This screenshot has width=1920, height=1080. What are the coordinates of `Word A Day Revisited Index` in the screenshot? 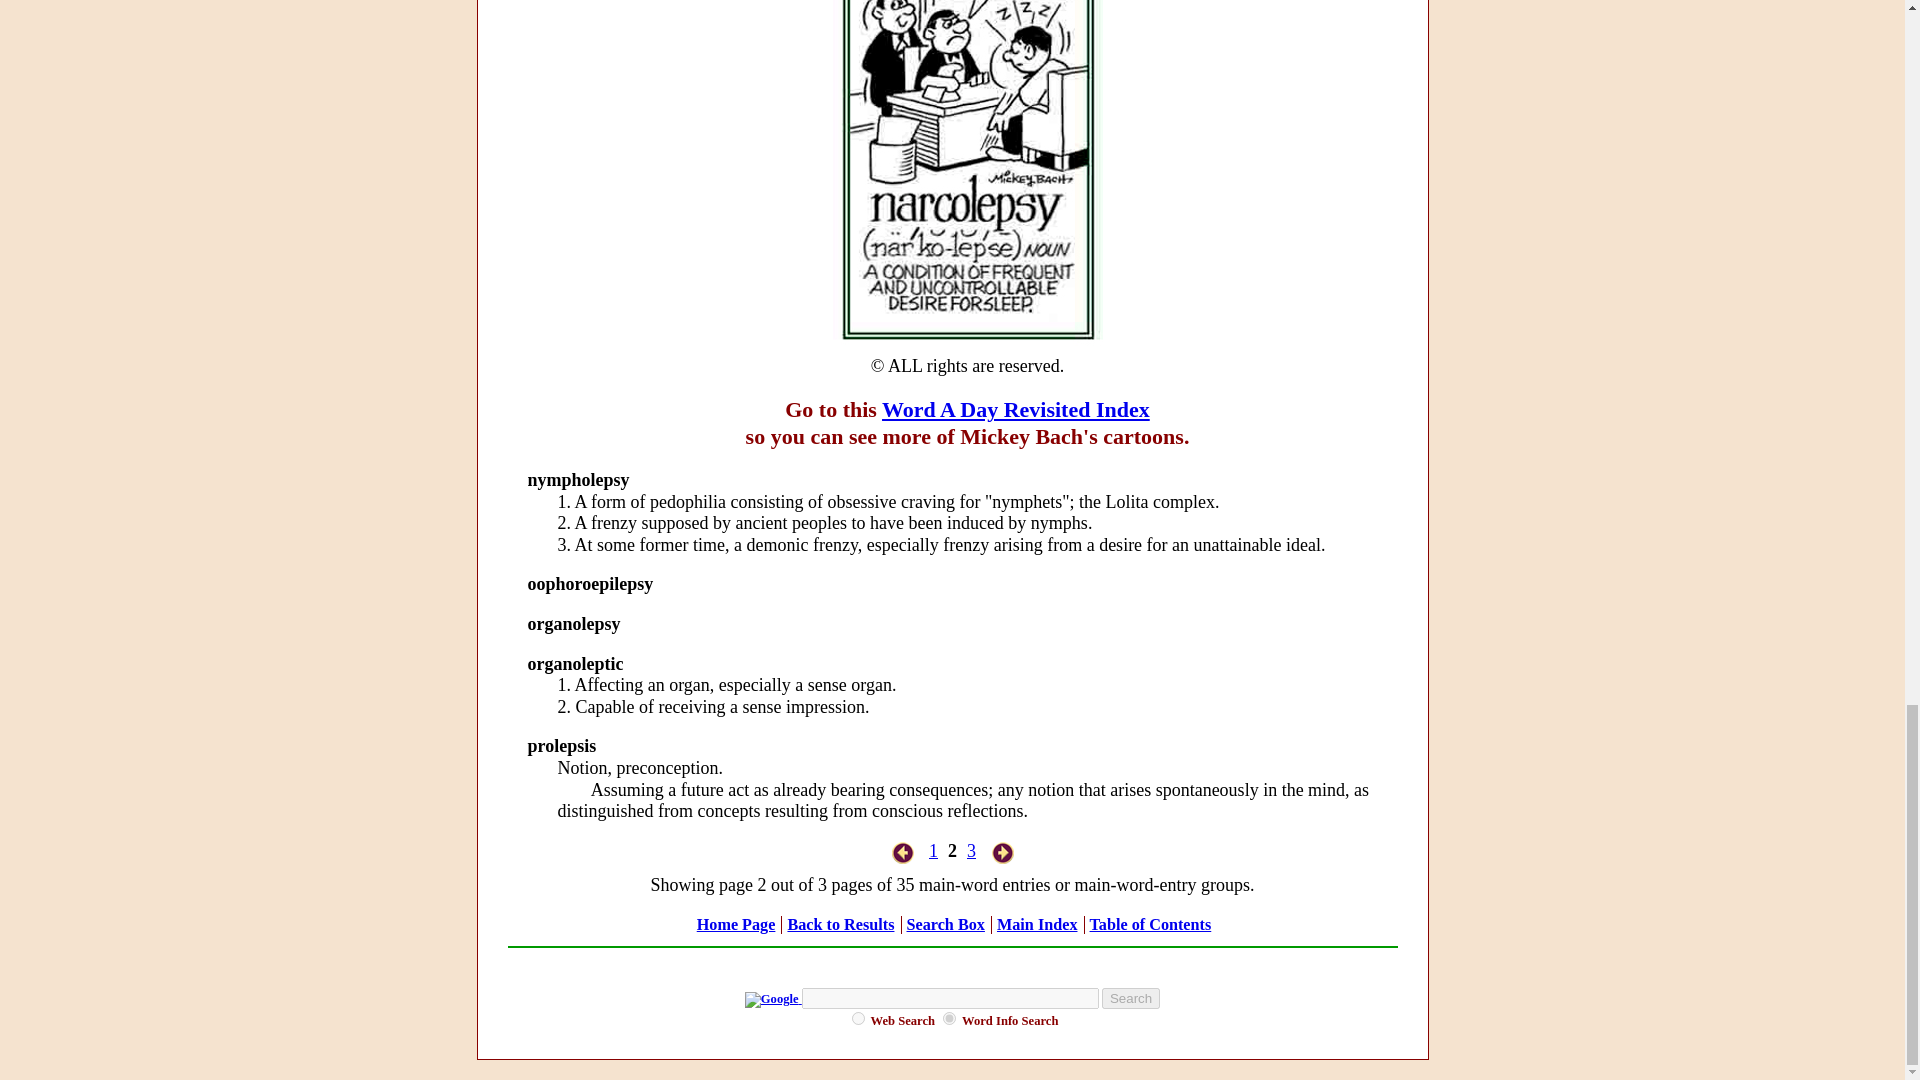 It's located at (1016, 410).